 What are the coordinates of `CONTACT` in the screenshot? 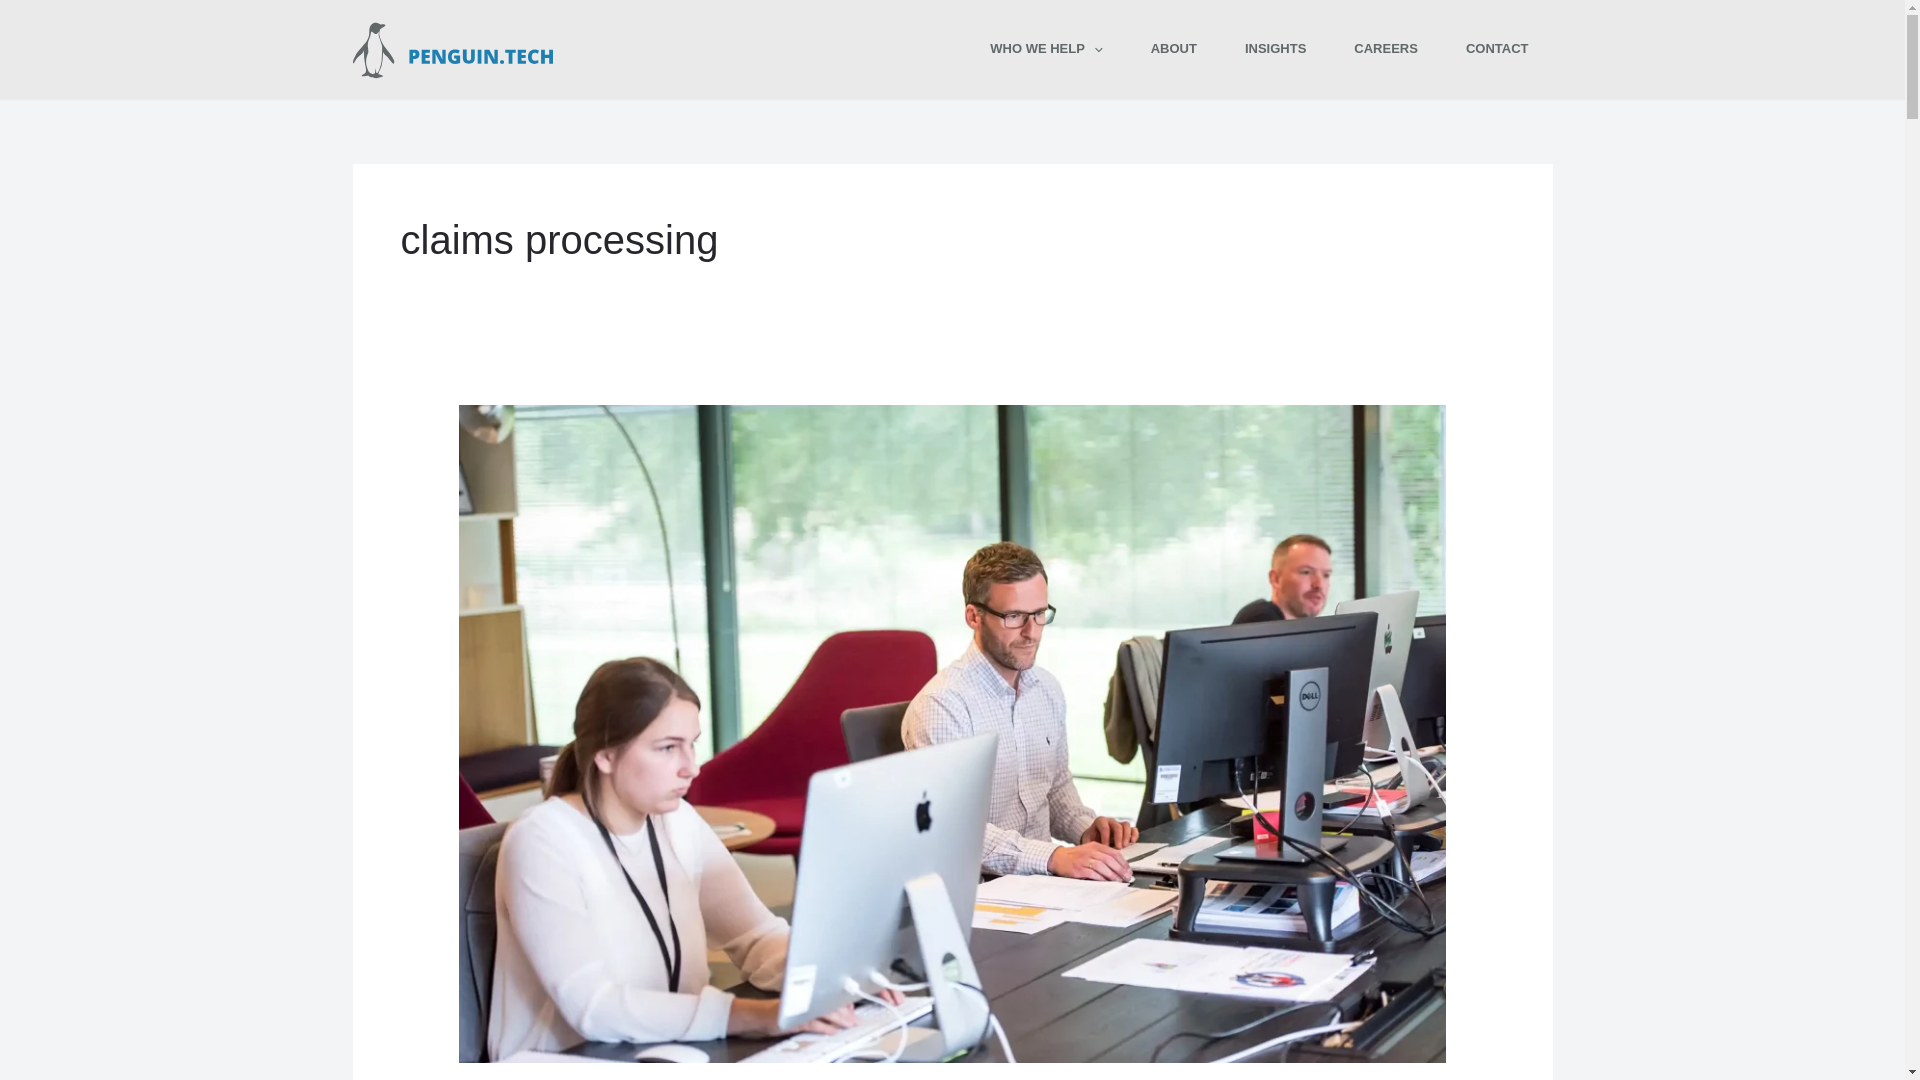 It's located at (1497, 48).